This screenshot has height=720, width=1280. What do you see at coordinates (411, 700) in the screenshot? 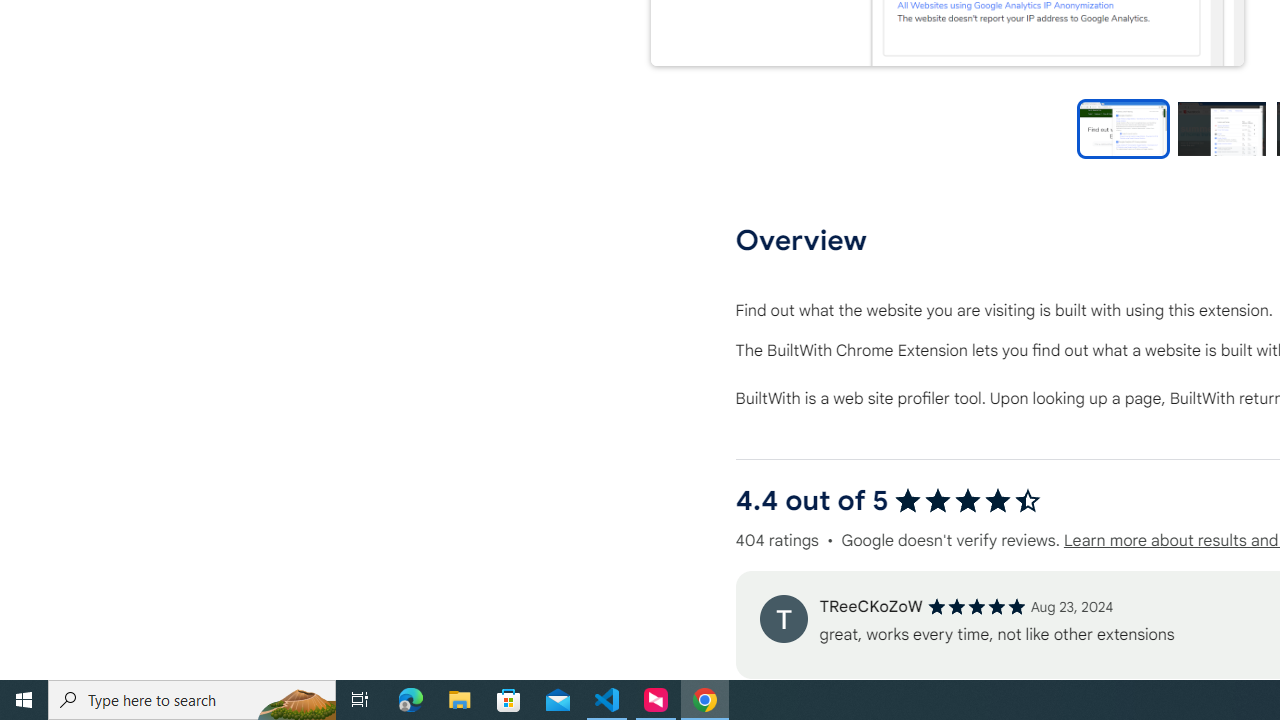
I see `Microsoft Edge` at bounding box center [411, 700].